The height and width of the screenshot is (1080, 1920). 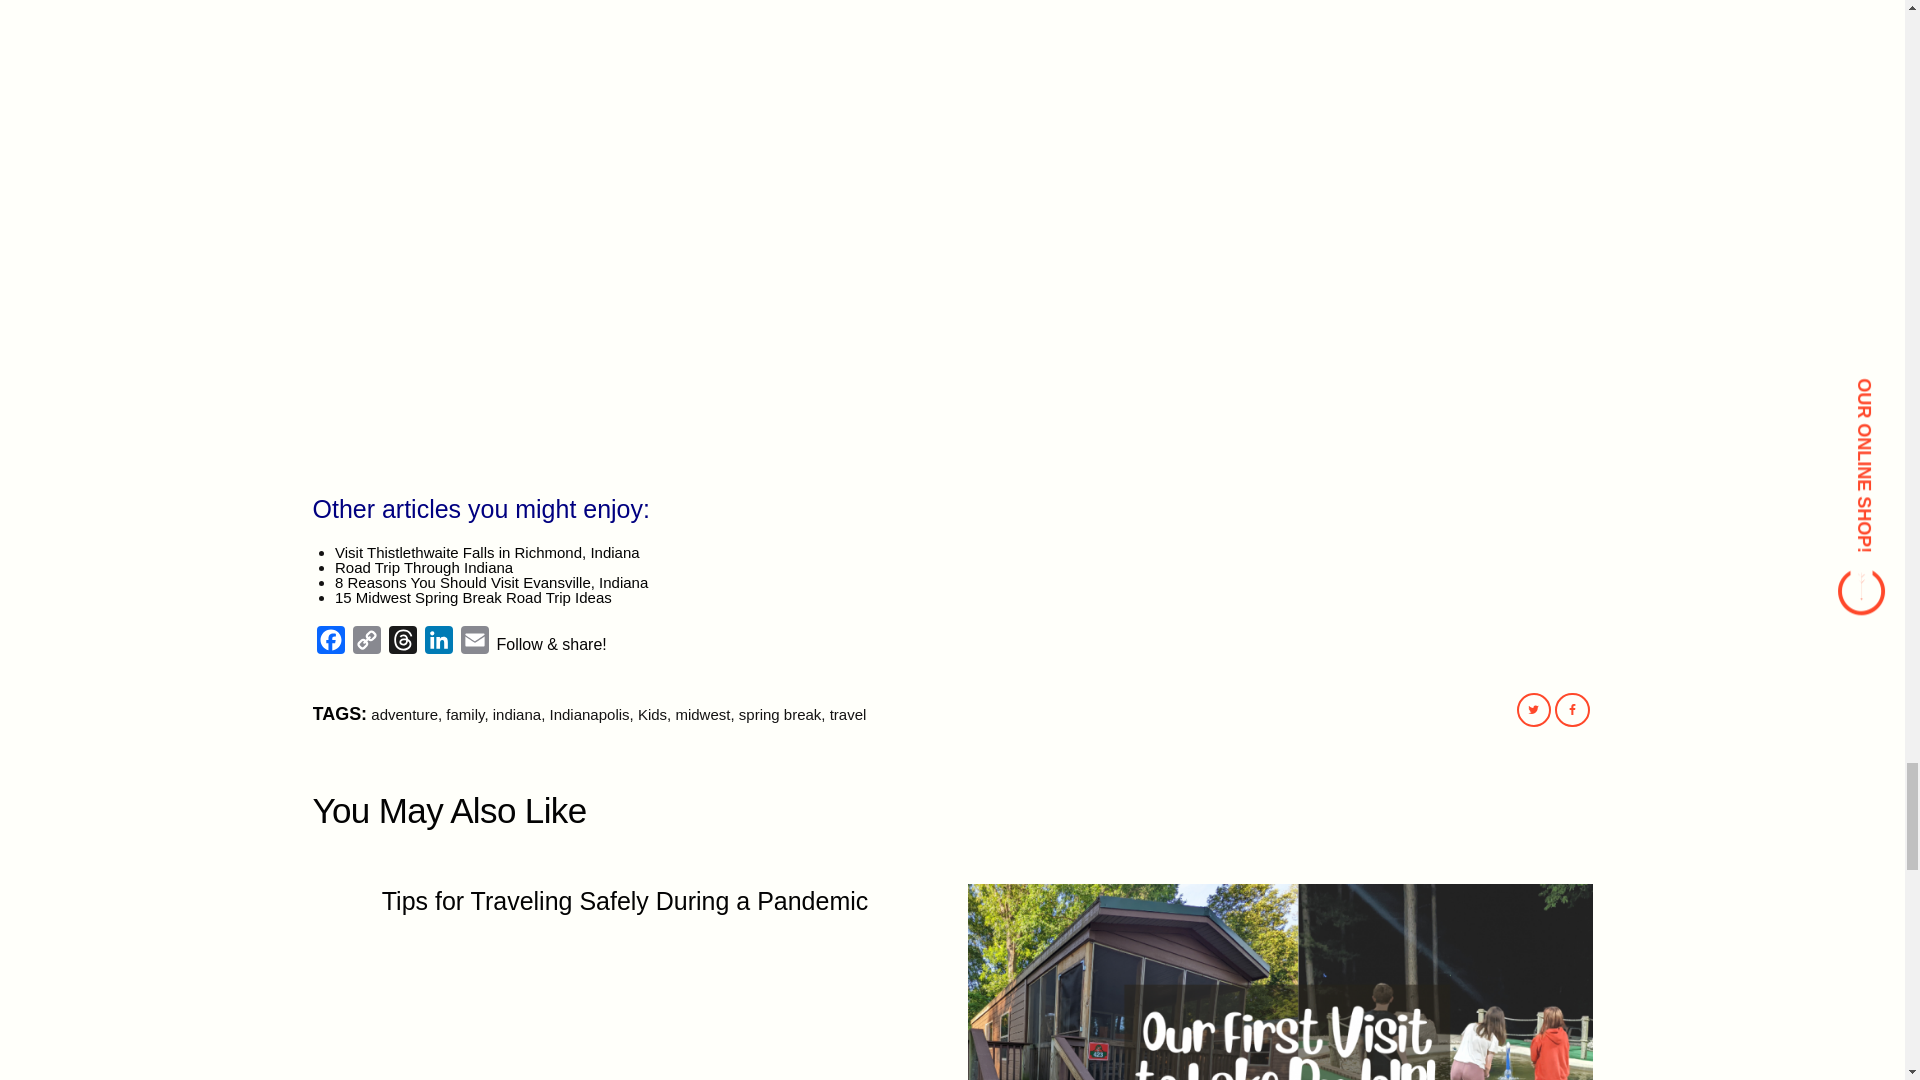 What do you see at coordinates (329, 644) in the screenshot?
I see `Facebook` at bounding box center [329, 644].